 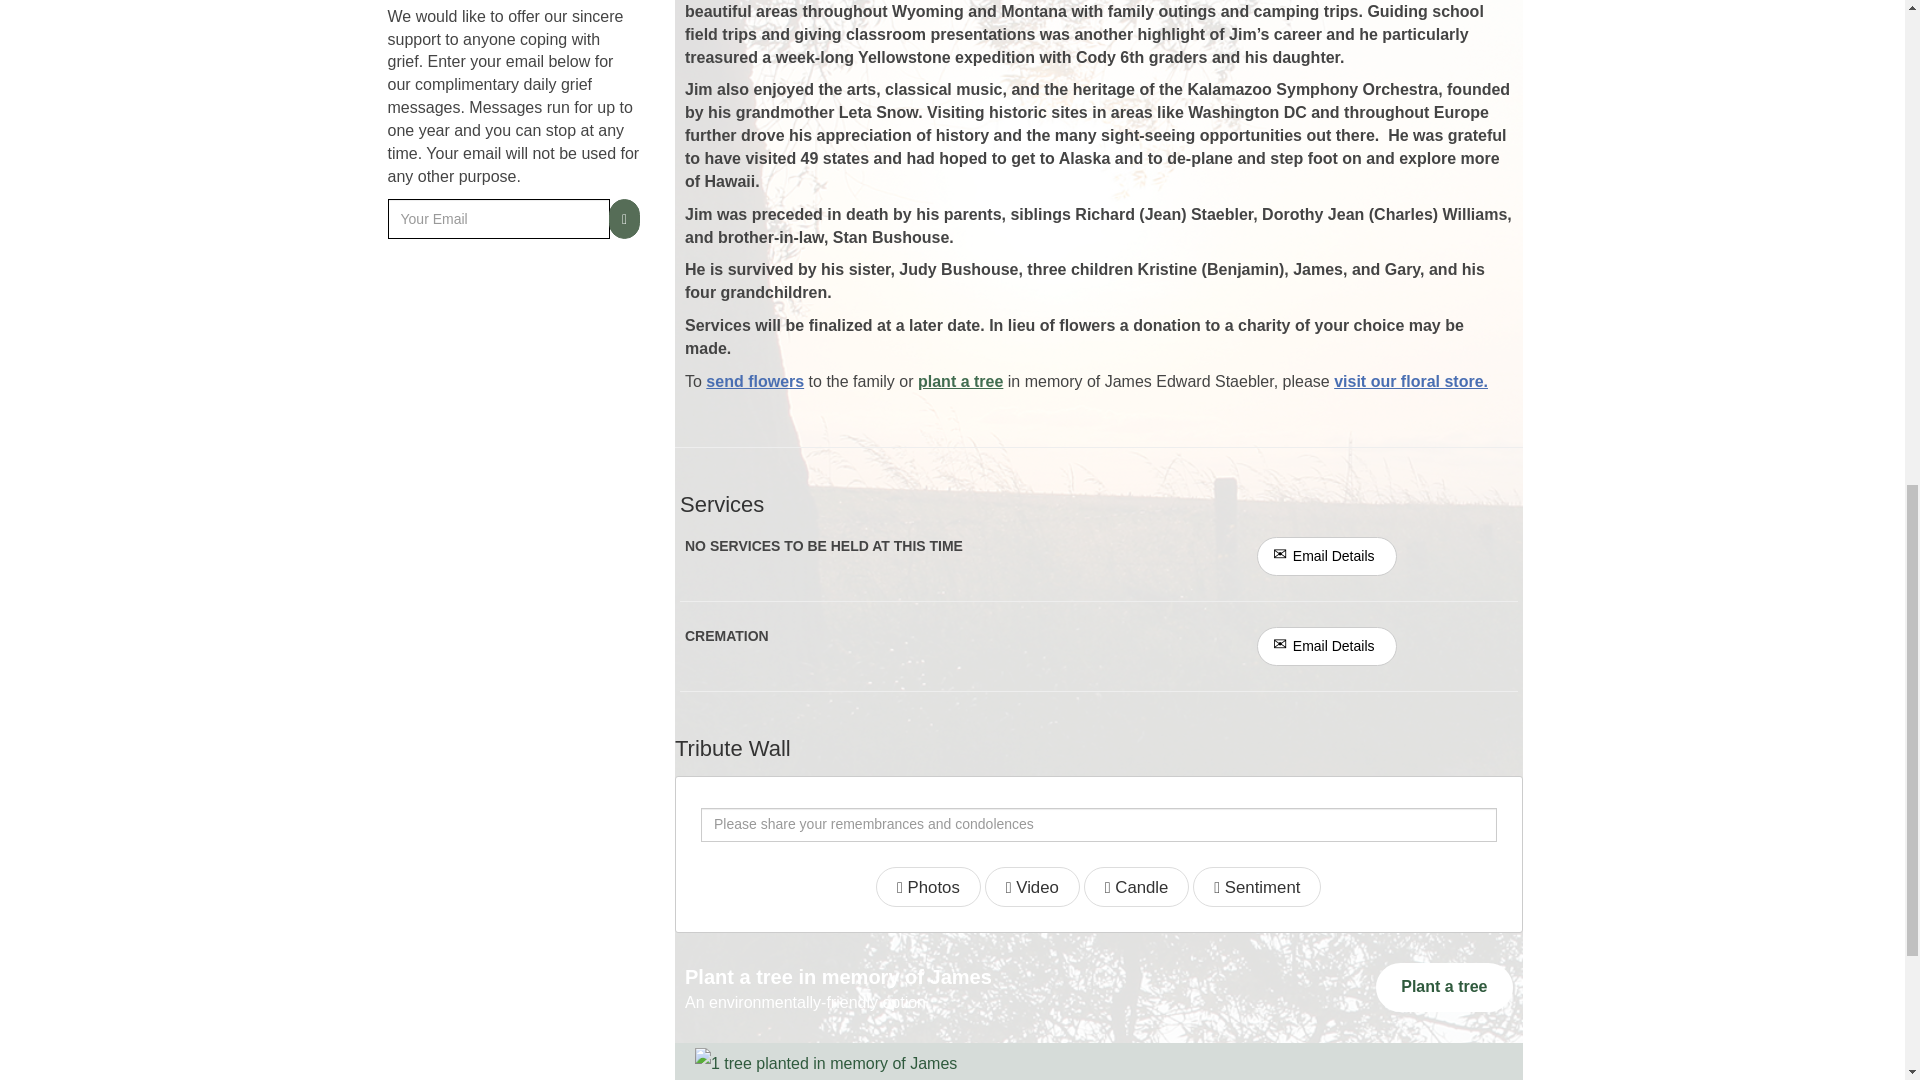 What do you see at coordinates (1327, 556) in the screenshot?
I see `Email Details` at bounding box center [1327, 556].